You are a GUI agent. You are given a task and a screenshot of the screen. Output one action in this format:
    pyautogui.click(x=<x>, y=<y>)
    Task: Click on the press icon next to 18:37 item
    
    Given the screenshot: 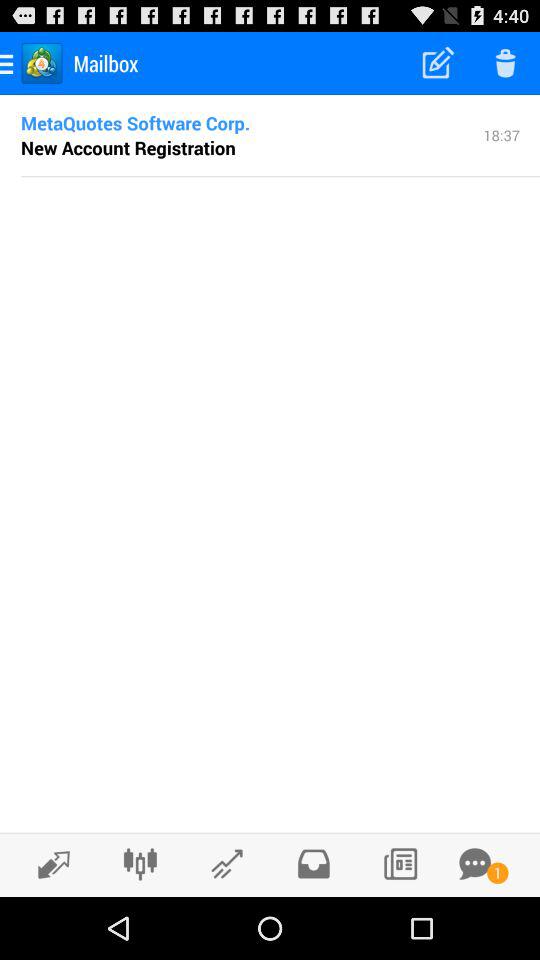 What is the action you would take?
    pyautogui.click(x=136, y=122)
    